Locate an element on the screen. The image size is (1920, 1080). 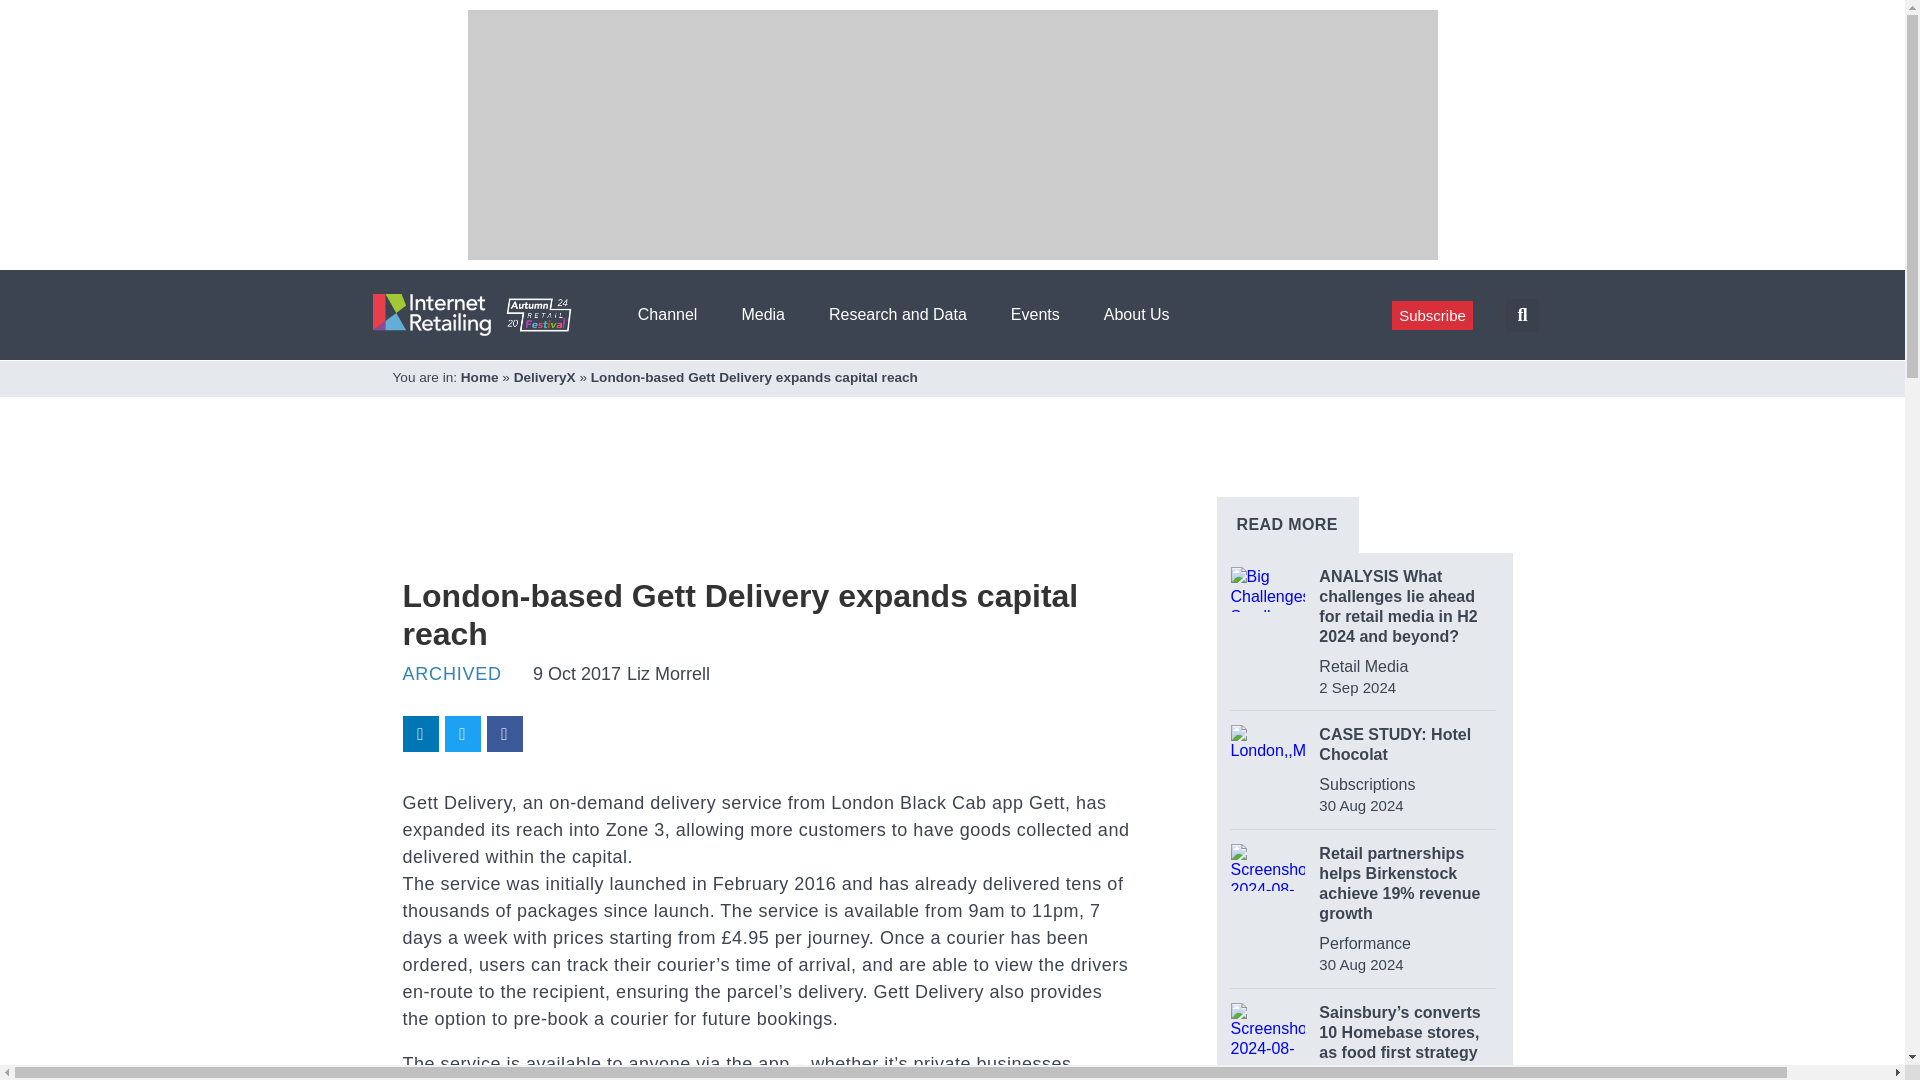
Media is located at coordinates (770, 314).